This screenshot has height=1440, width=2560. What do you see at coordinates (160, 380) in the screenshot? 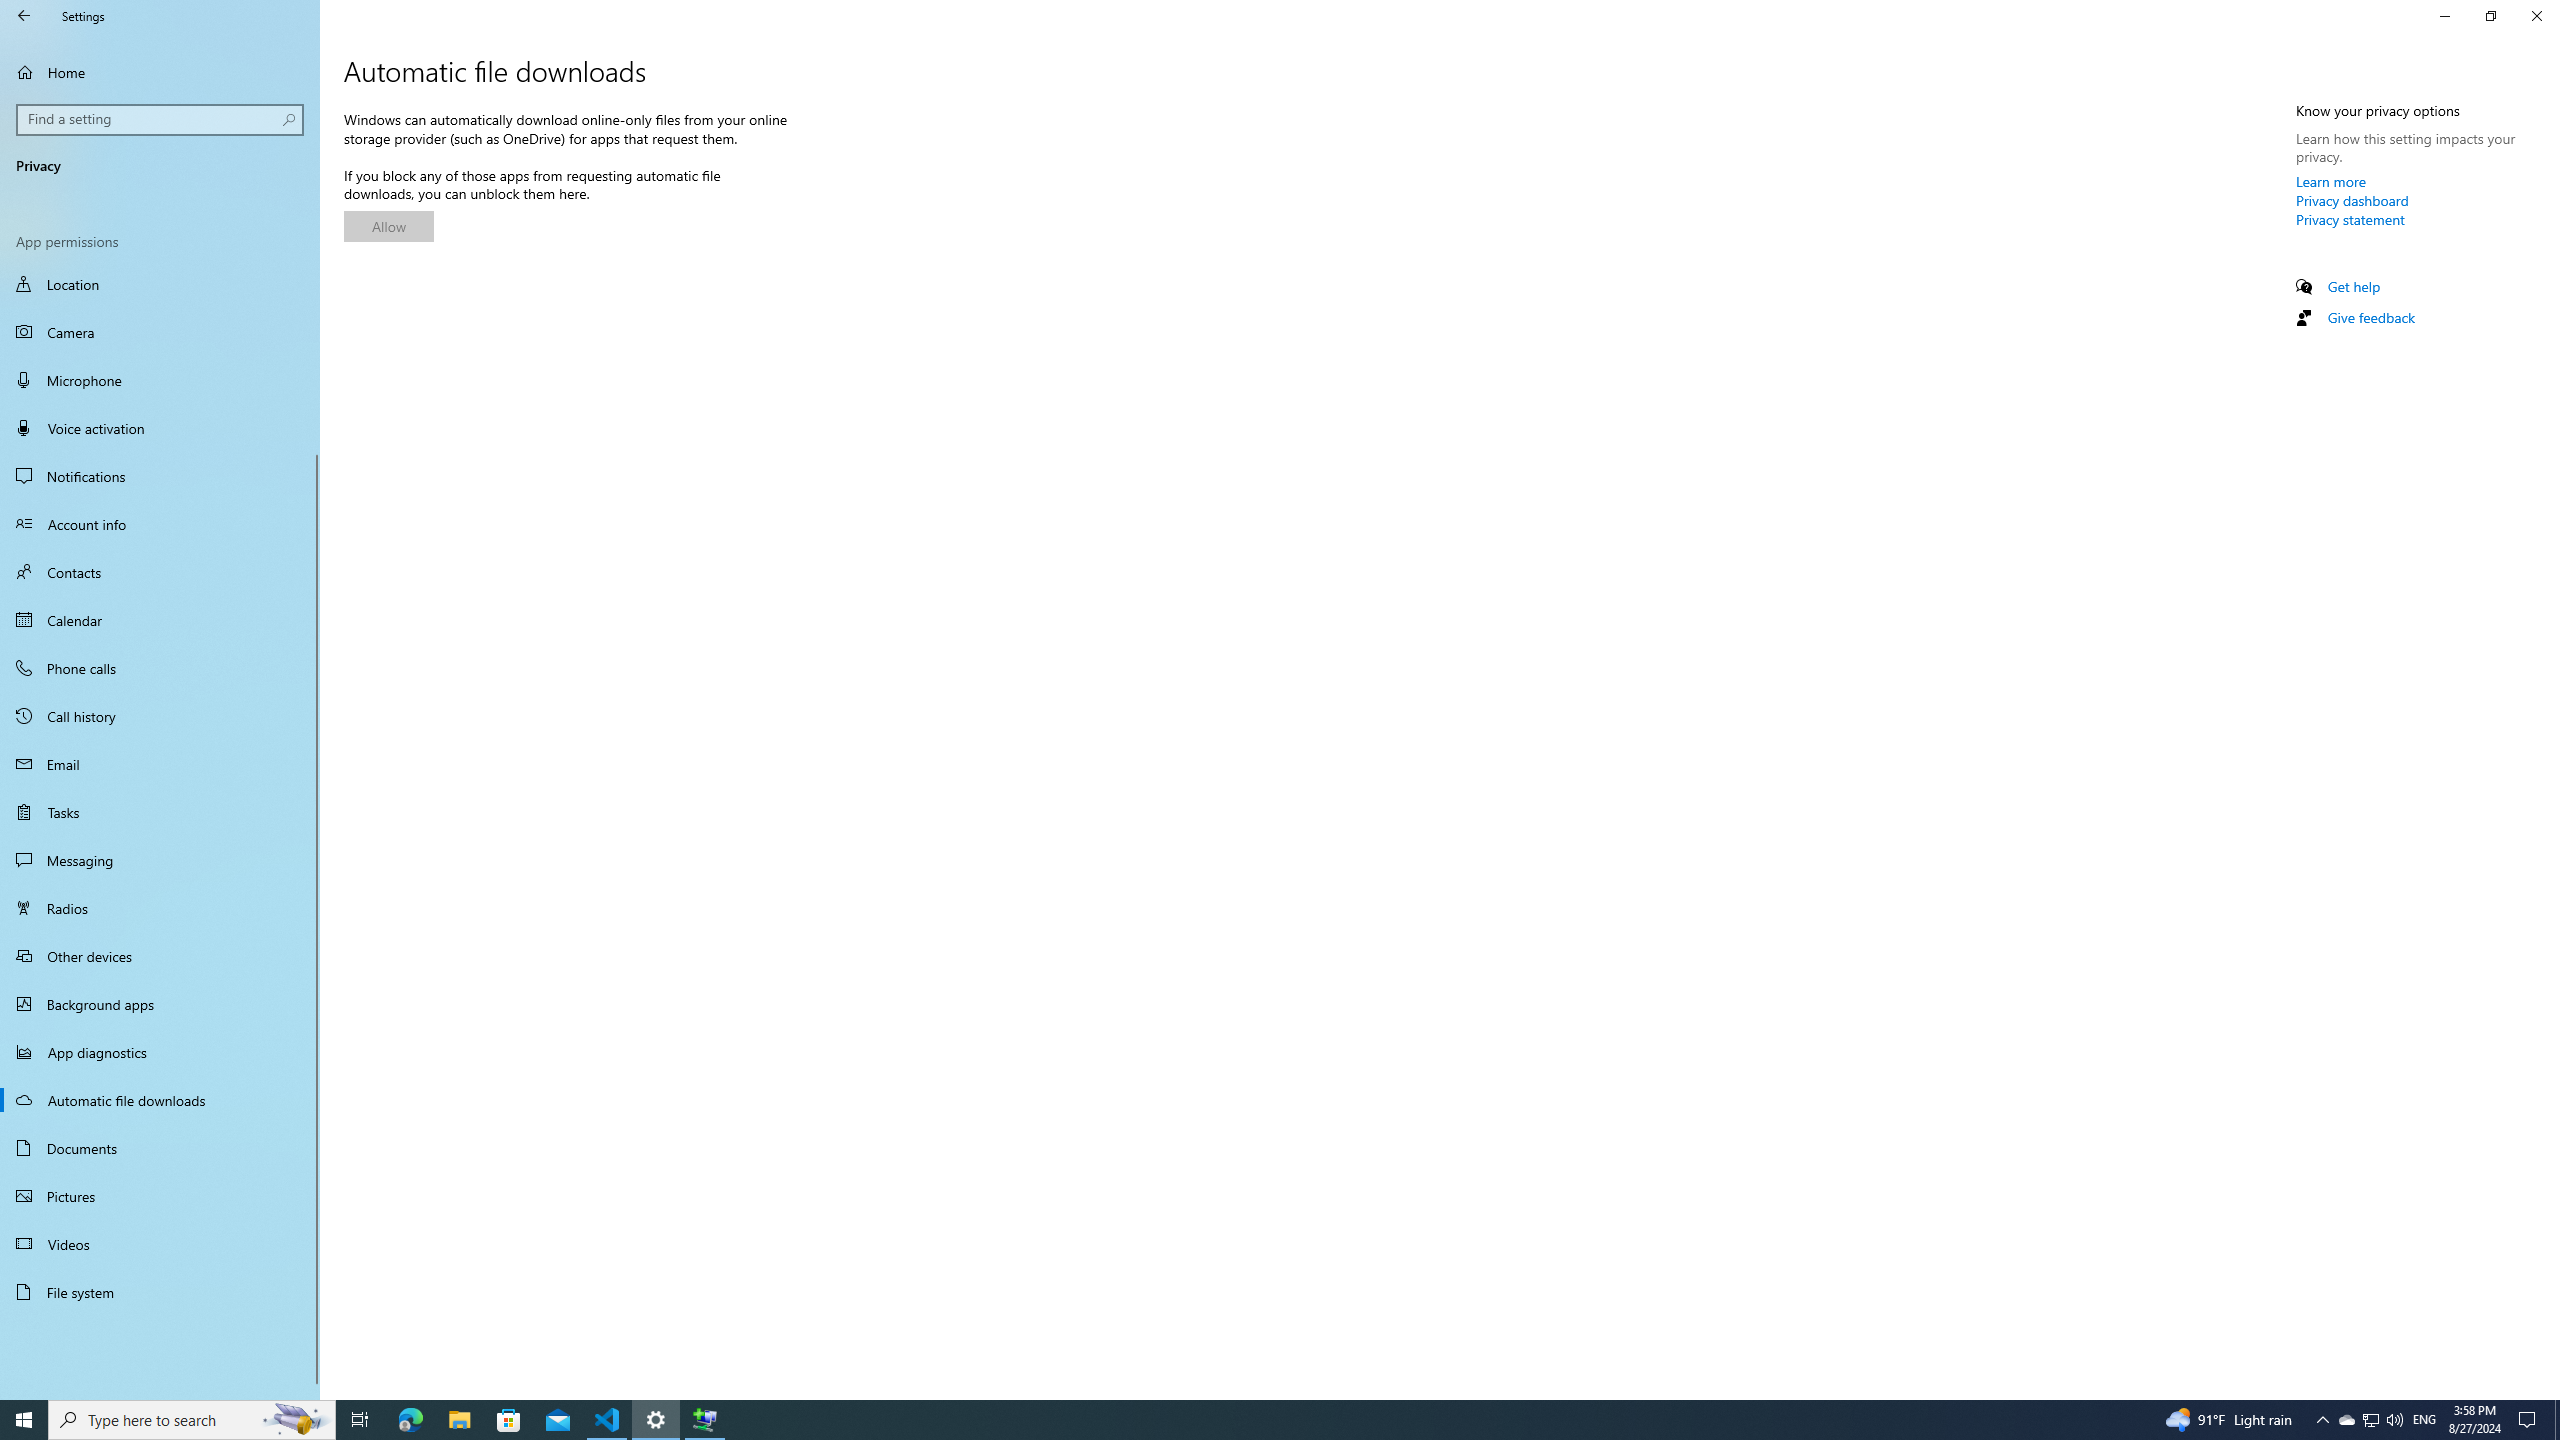
I see `Microphone` at bounding box center [160, 380].